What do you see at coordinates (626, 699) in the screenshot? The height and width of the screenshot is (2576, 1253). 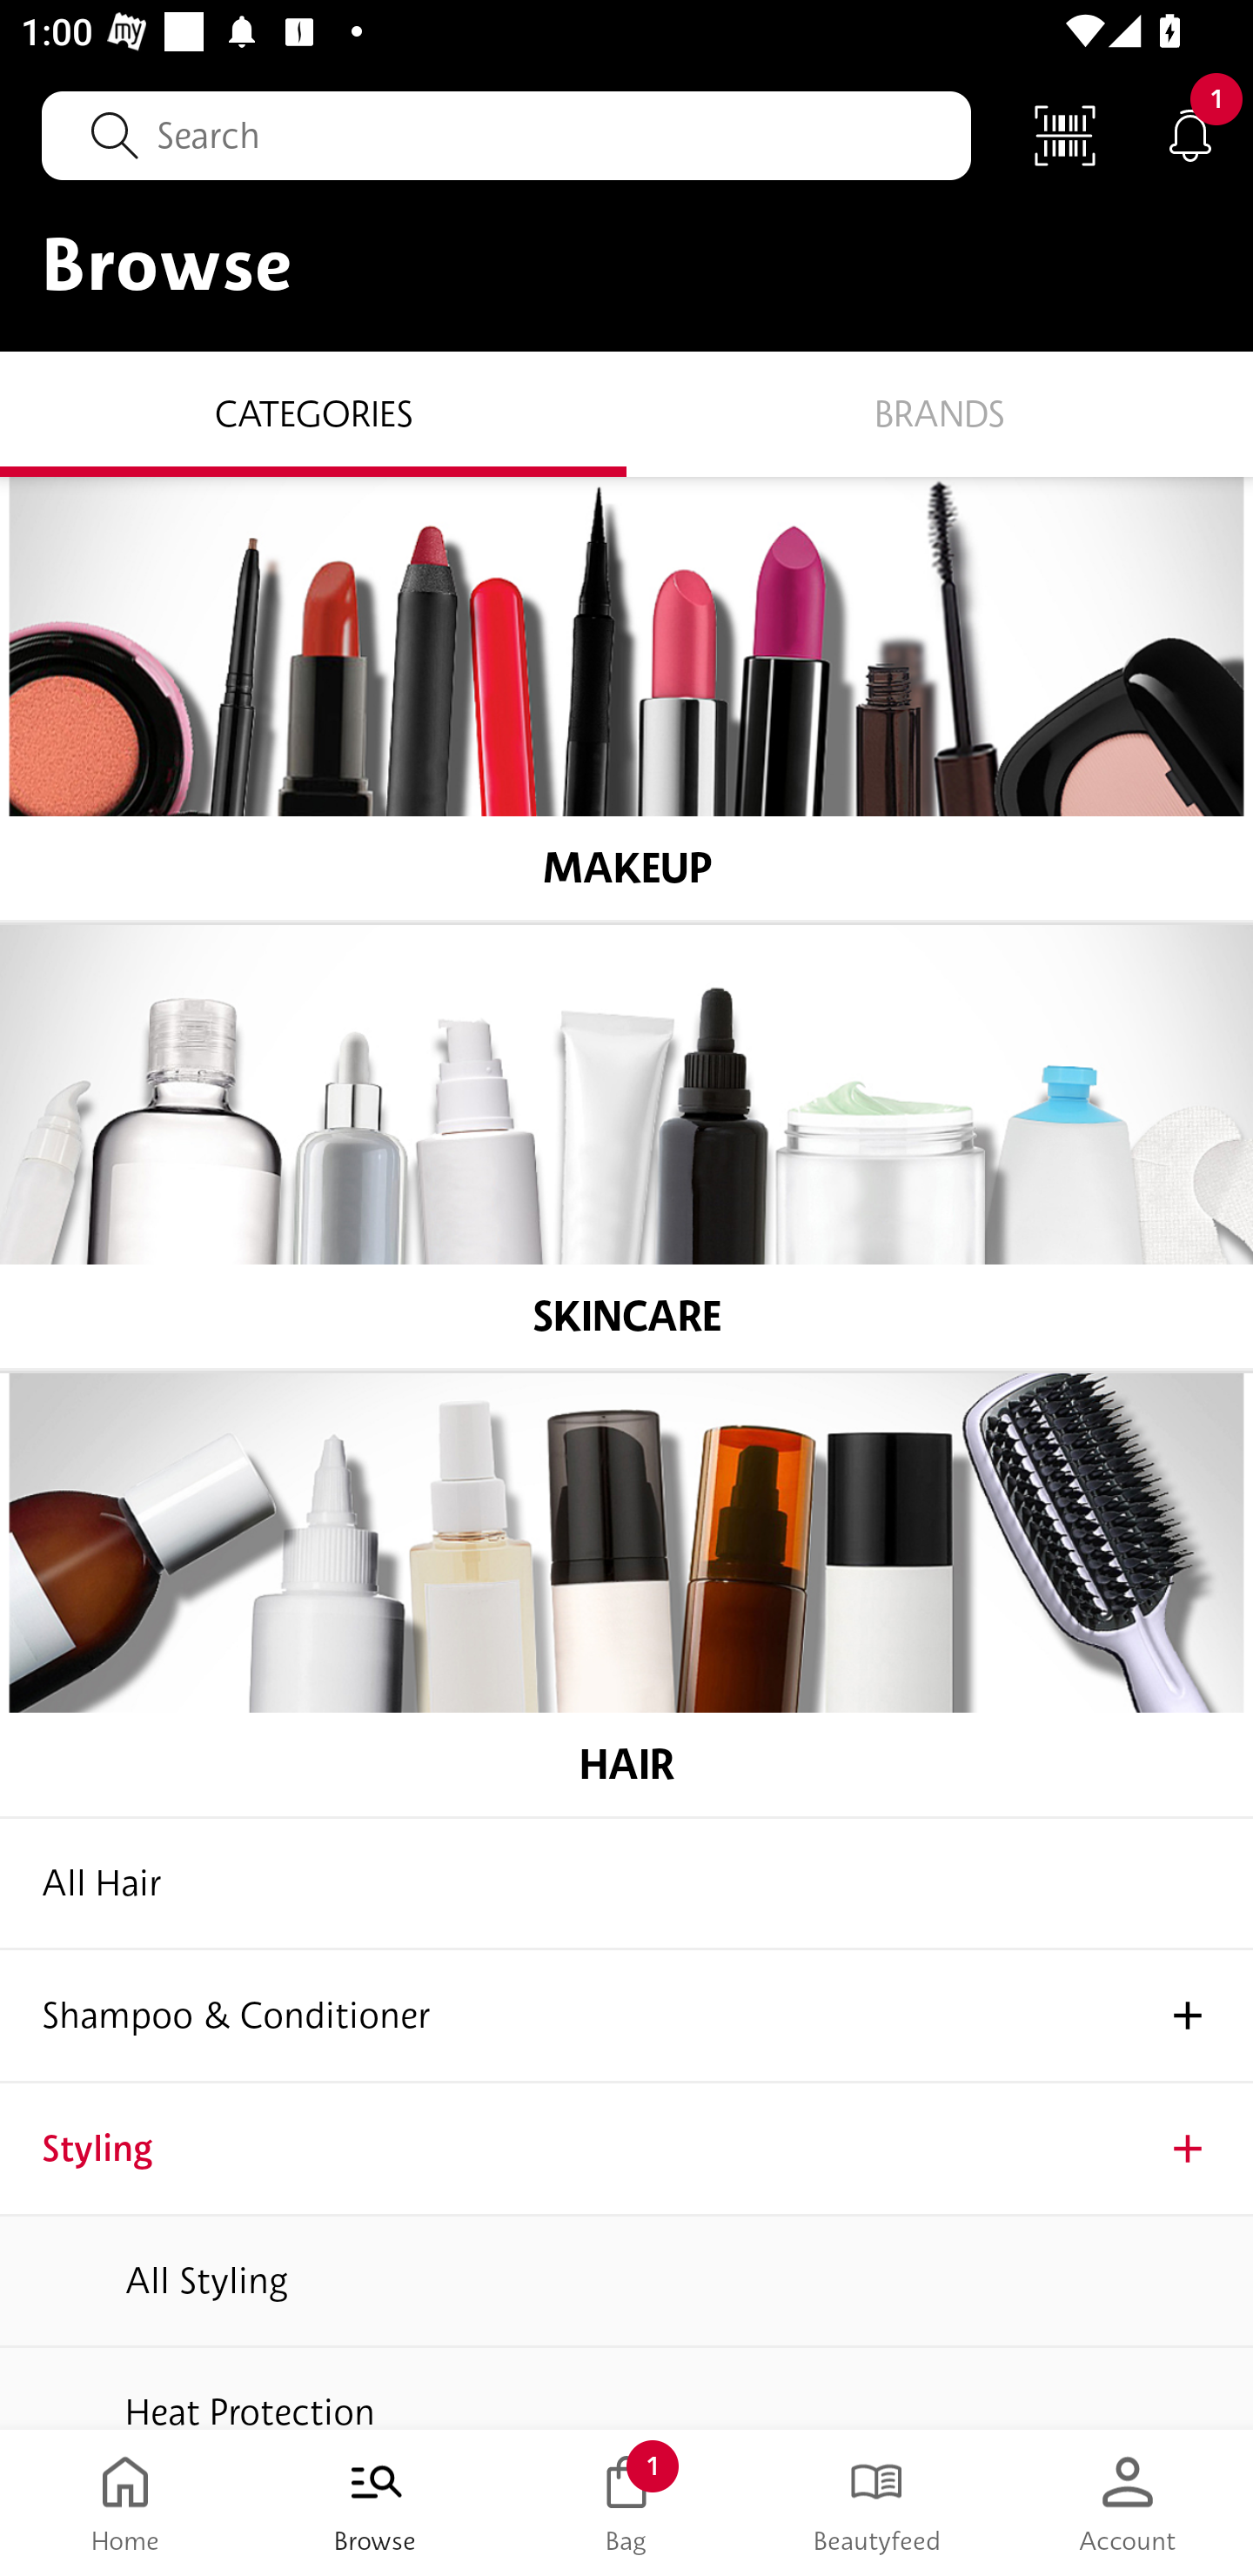 I see `MAKEUP` at bounding box center [626, 699].